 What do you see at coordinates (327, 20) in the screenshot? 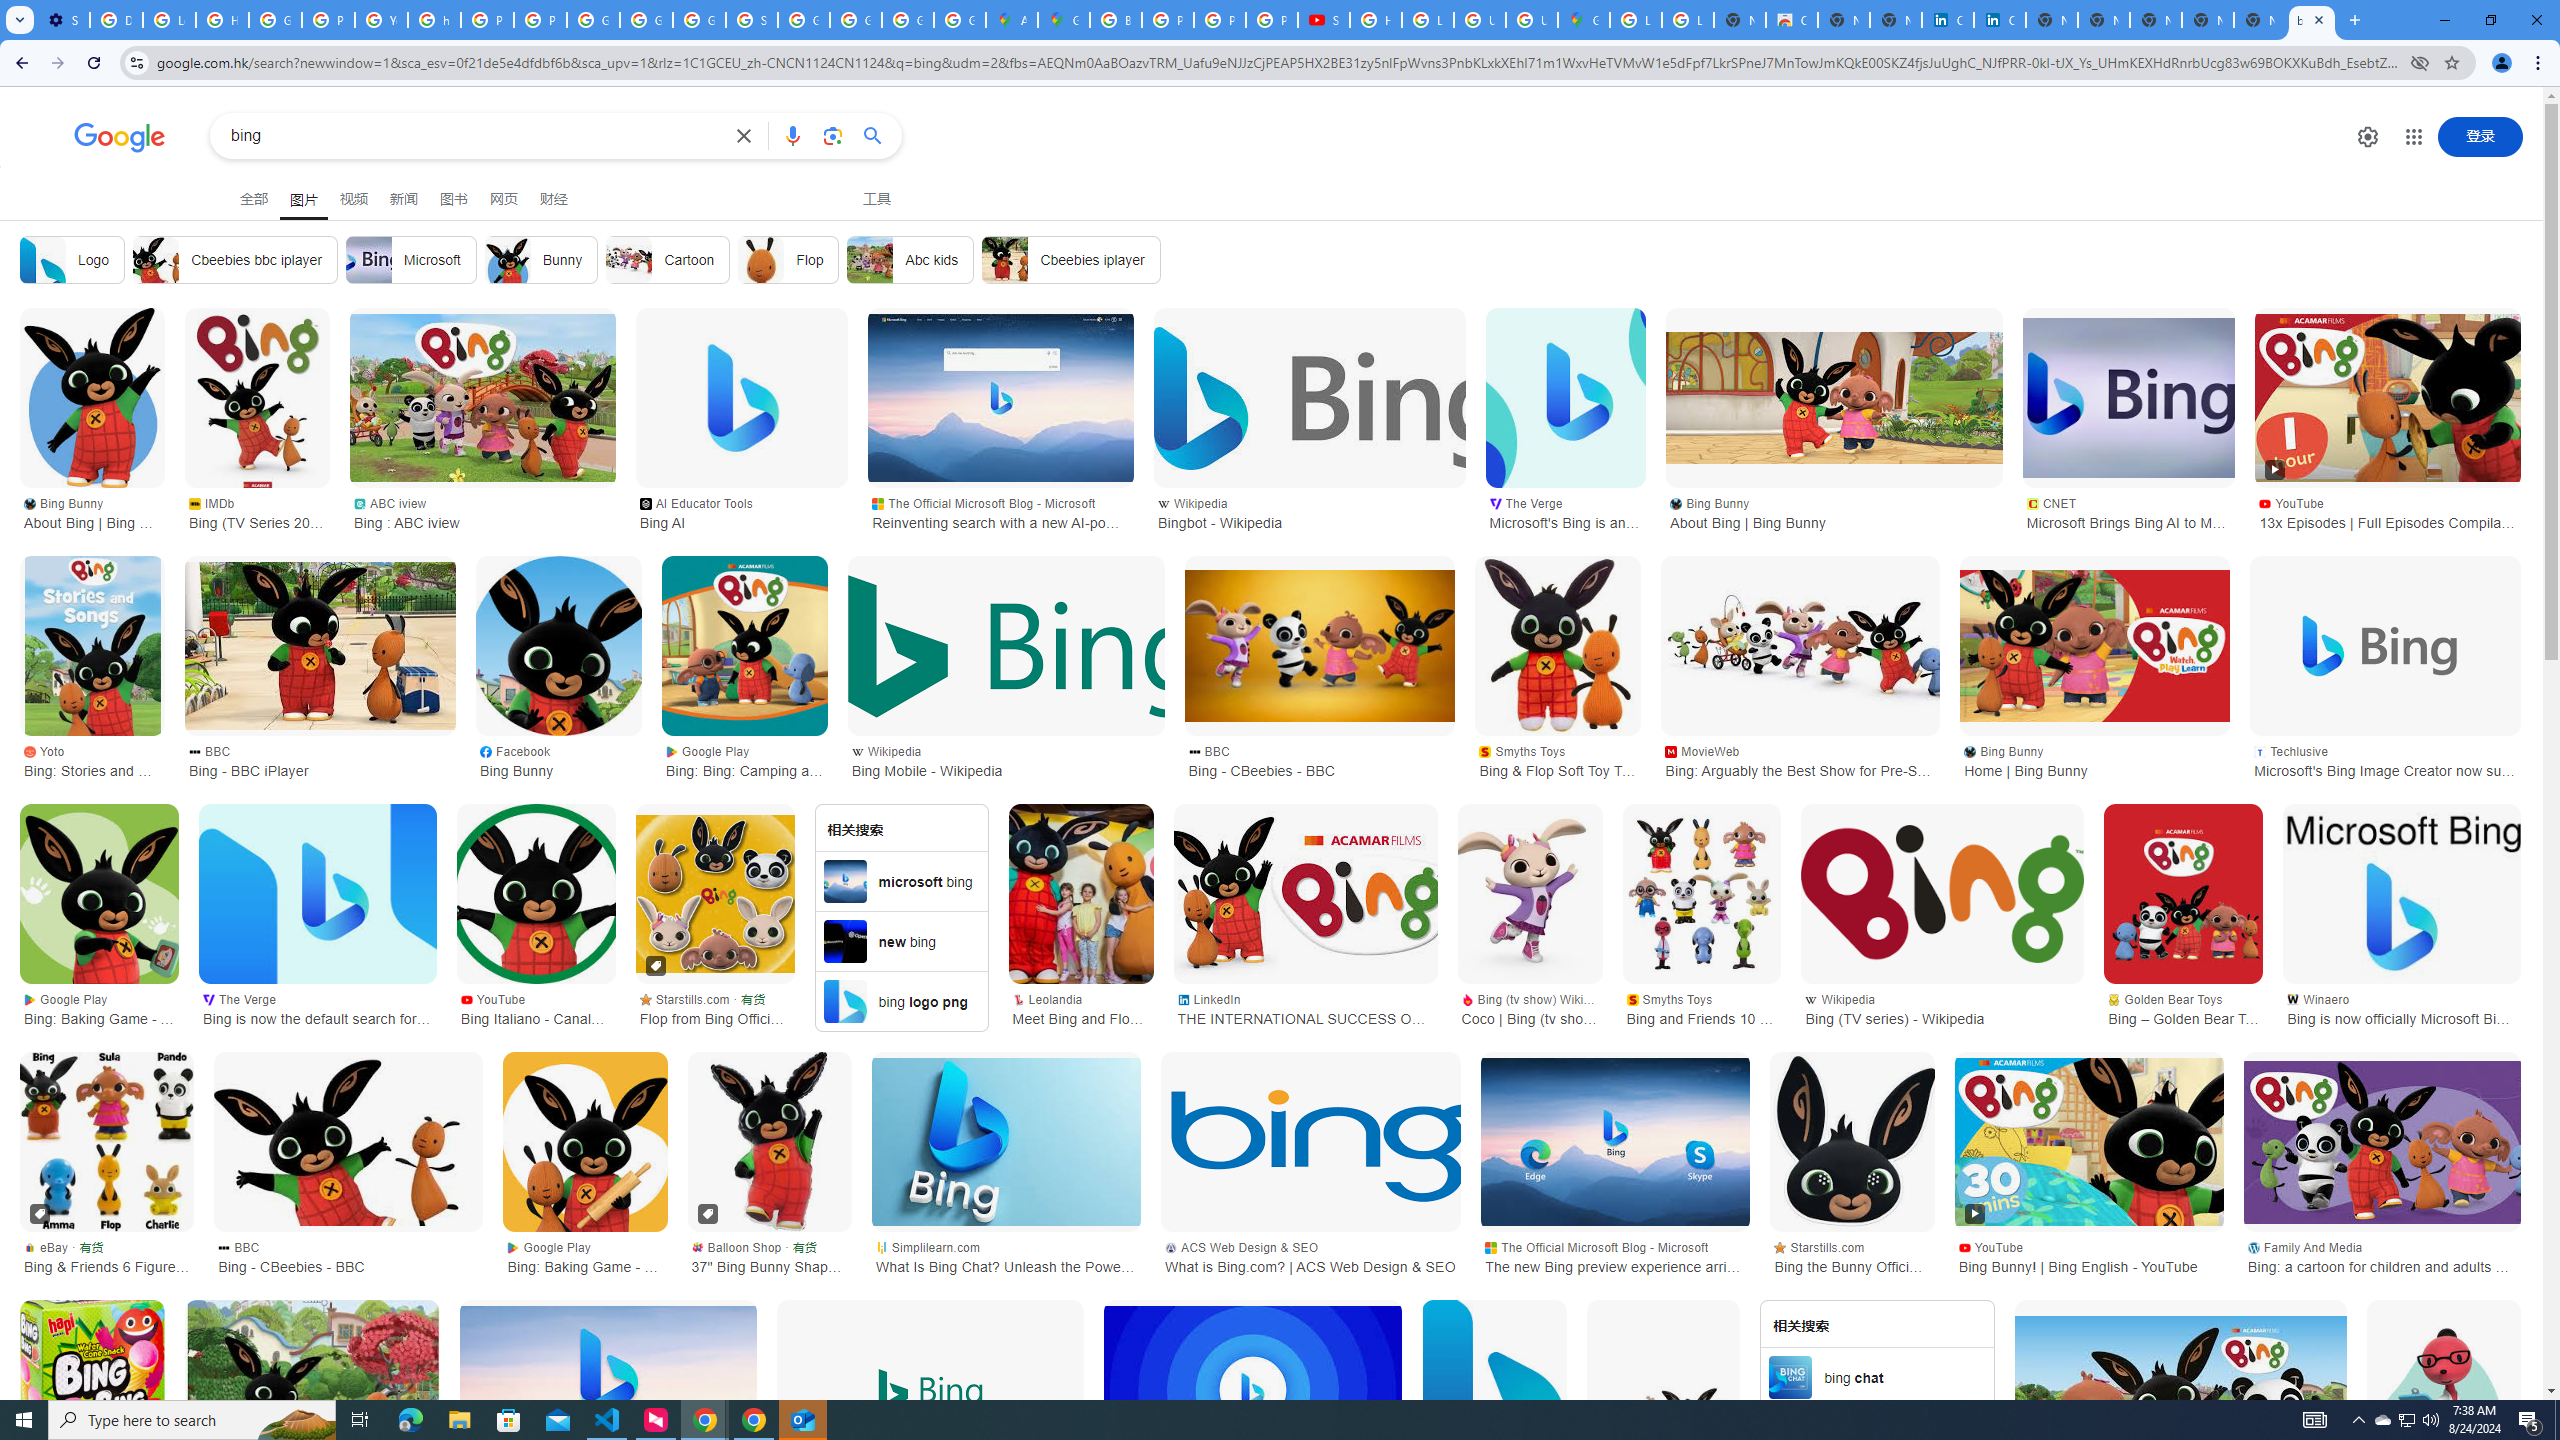
I see `Privacy Help Center - Policies Help` at bounding box center [327, 20].